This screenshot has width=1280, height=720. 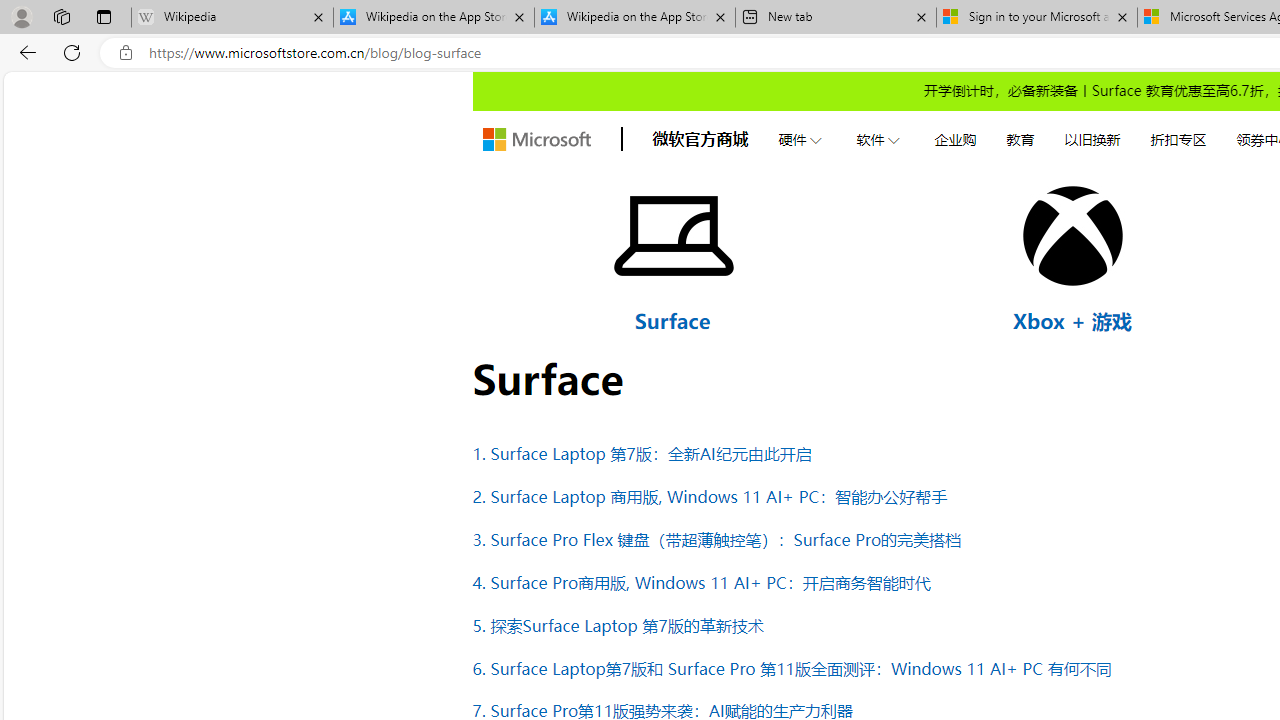 What do you see at coordinates (672, 320) in the screenshot?
I see `Surface` at bounding box center [672, 320].